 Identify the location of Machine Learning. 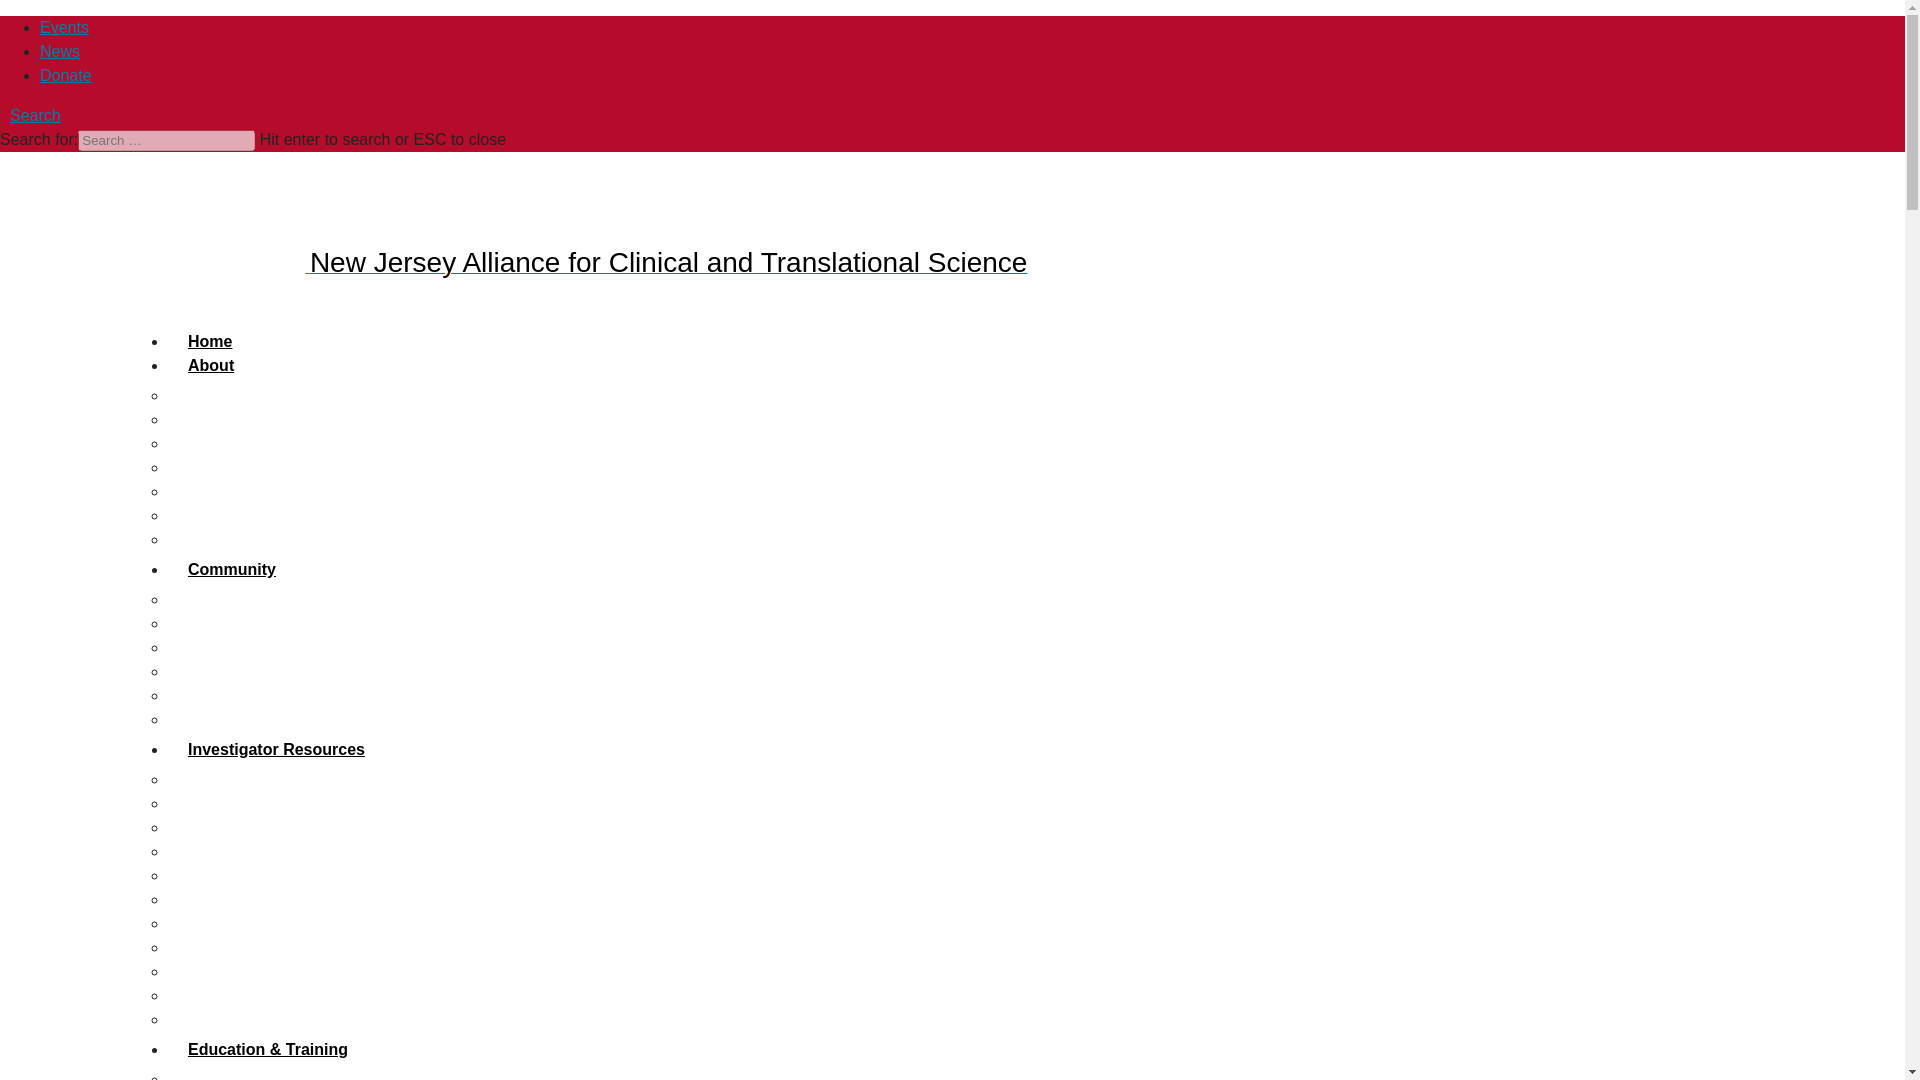
(232, 923).